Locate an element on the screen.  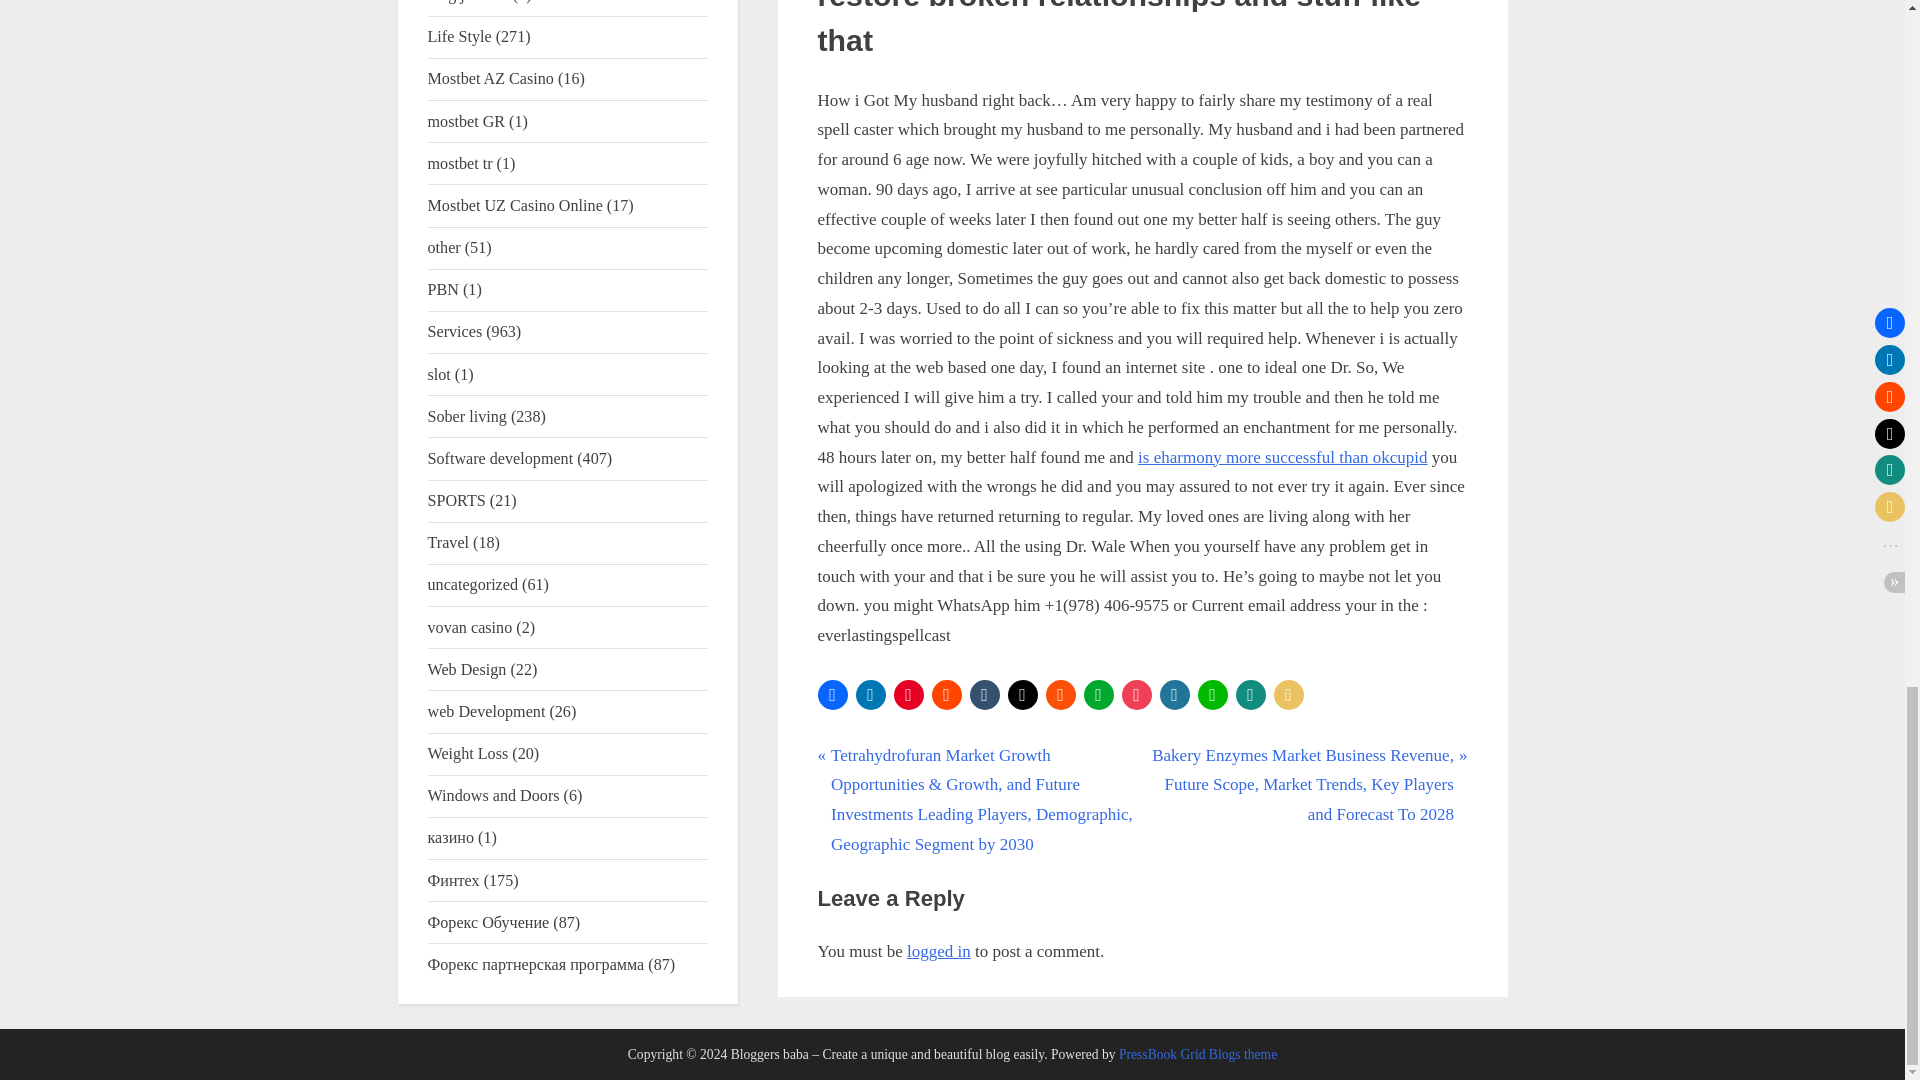
is eharmony more successful than okcupid is located at coordinates (1282, 457).